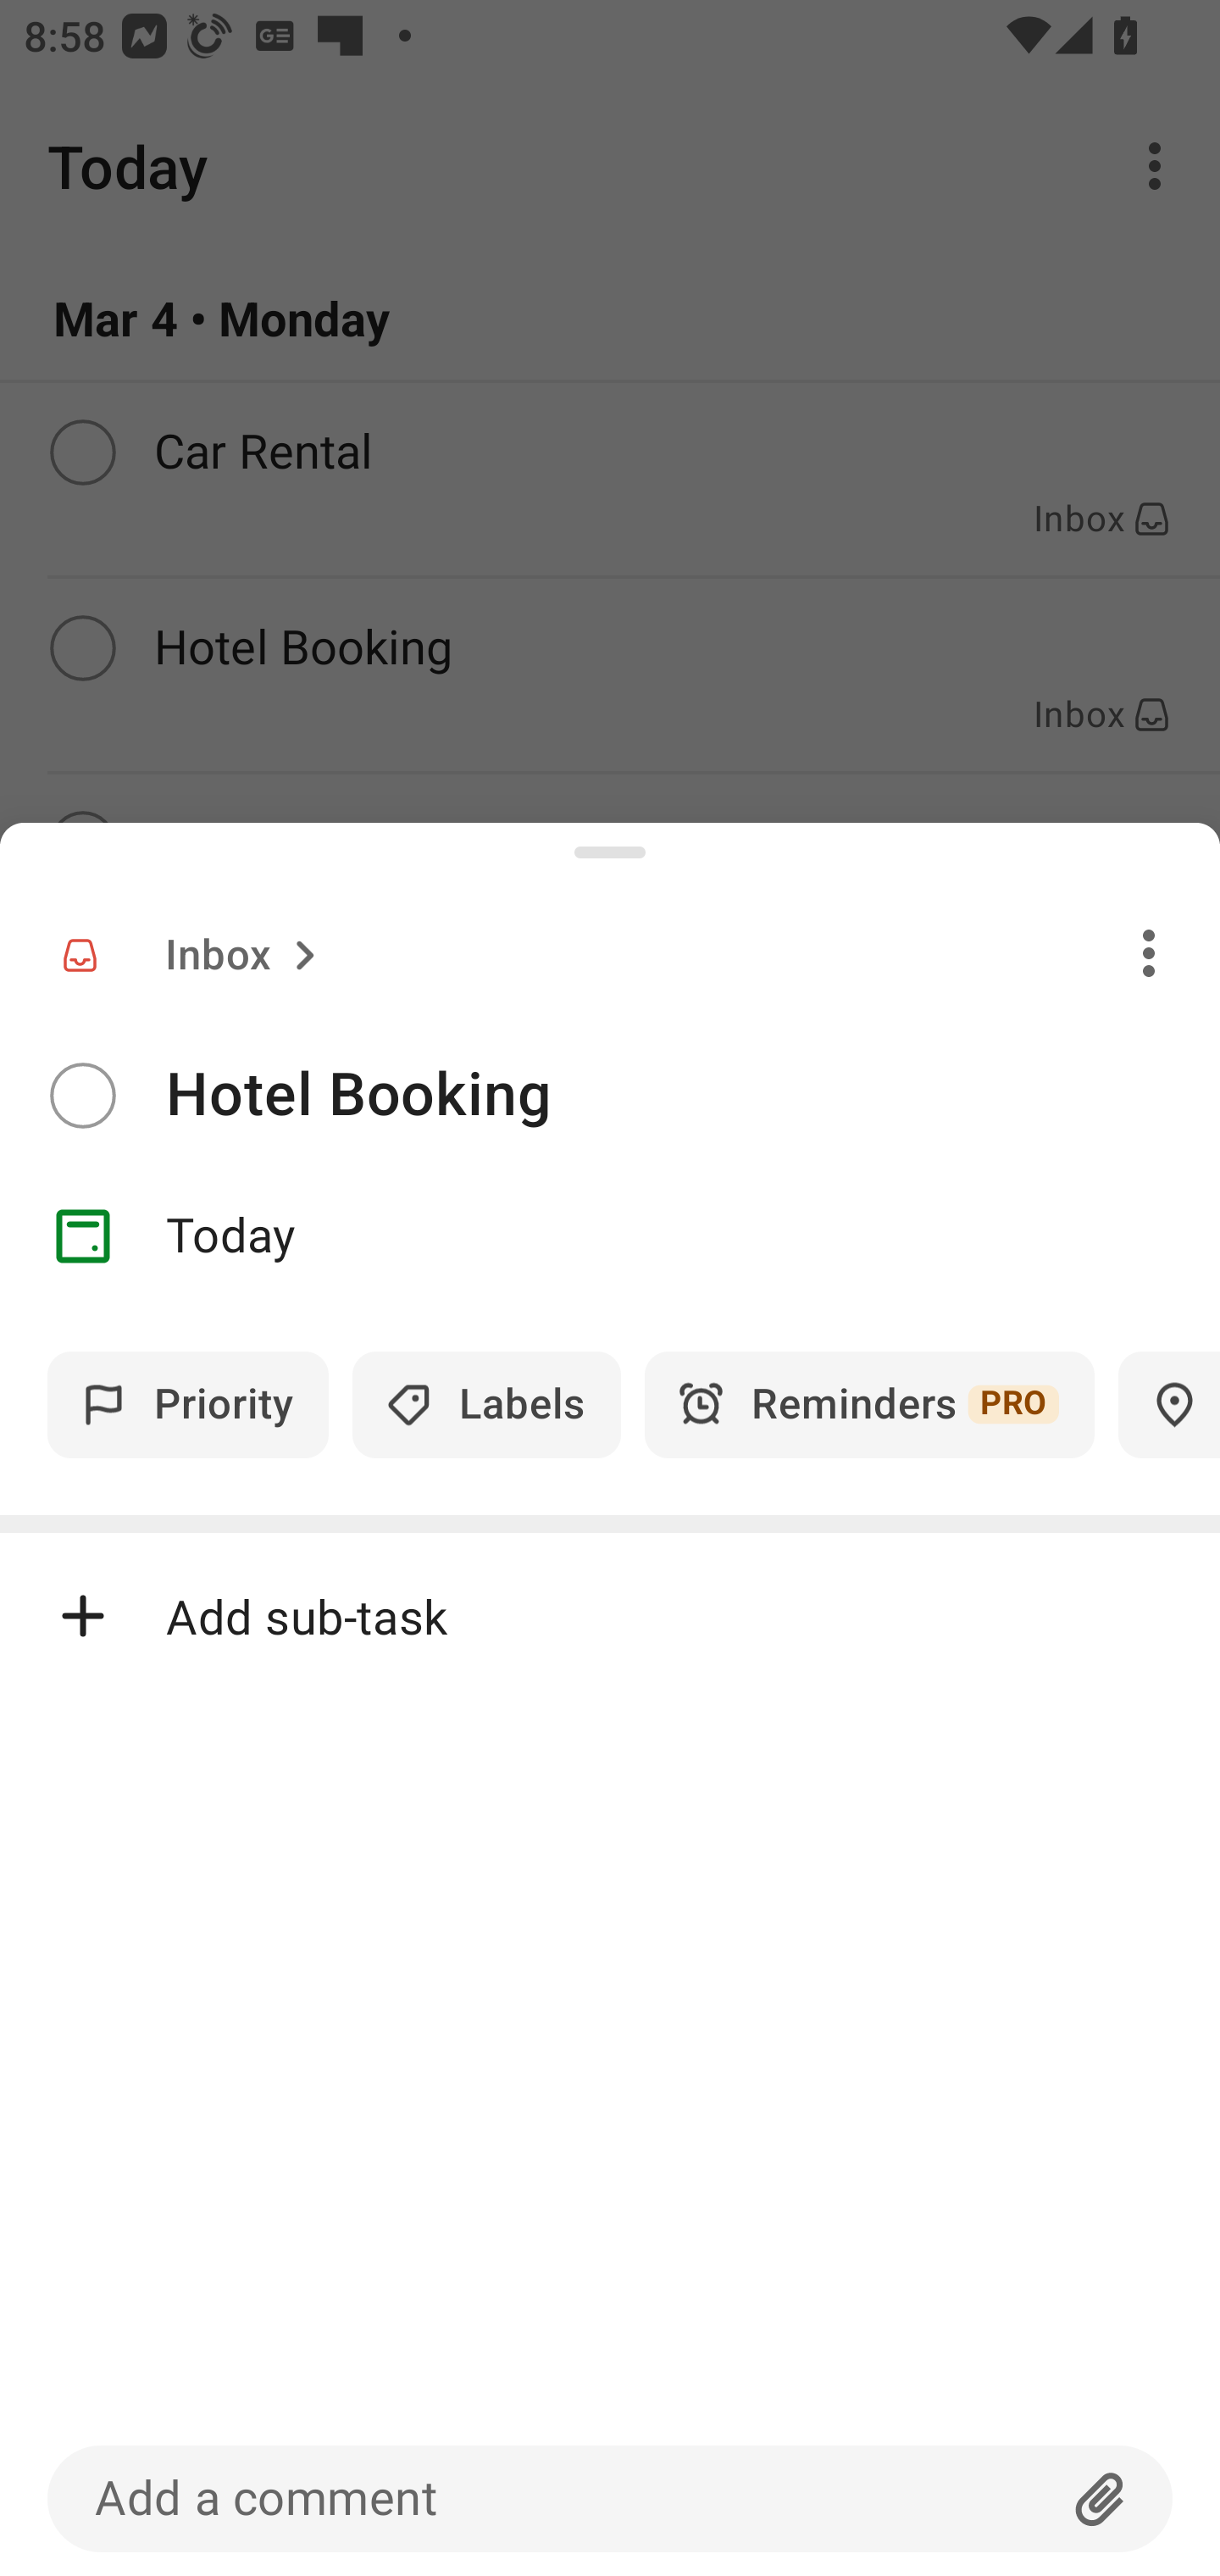  I want to click on Attachment, so click(1101, 2498).